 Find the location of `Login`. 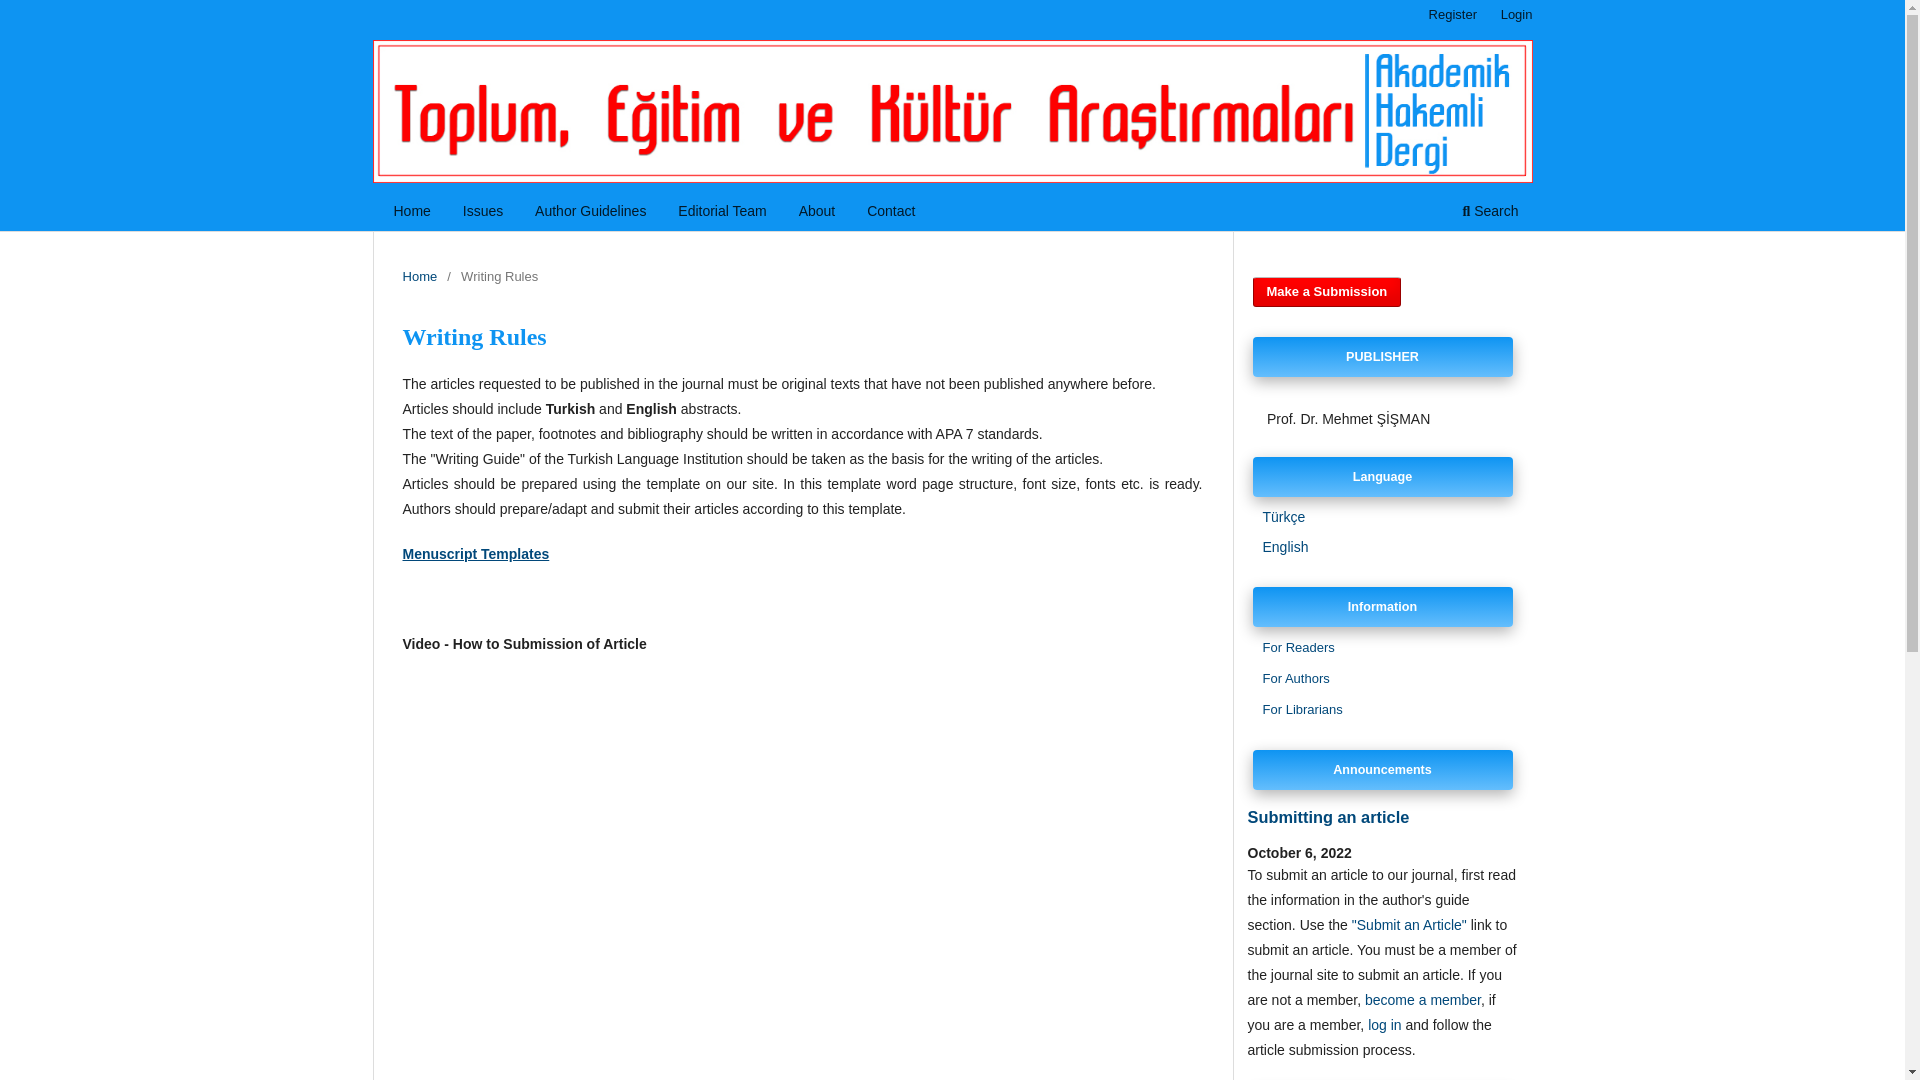

Login is located at coordinates (1517, 15).